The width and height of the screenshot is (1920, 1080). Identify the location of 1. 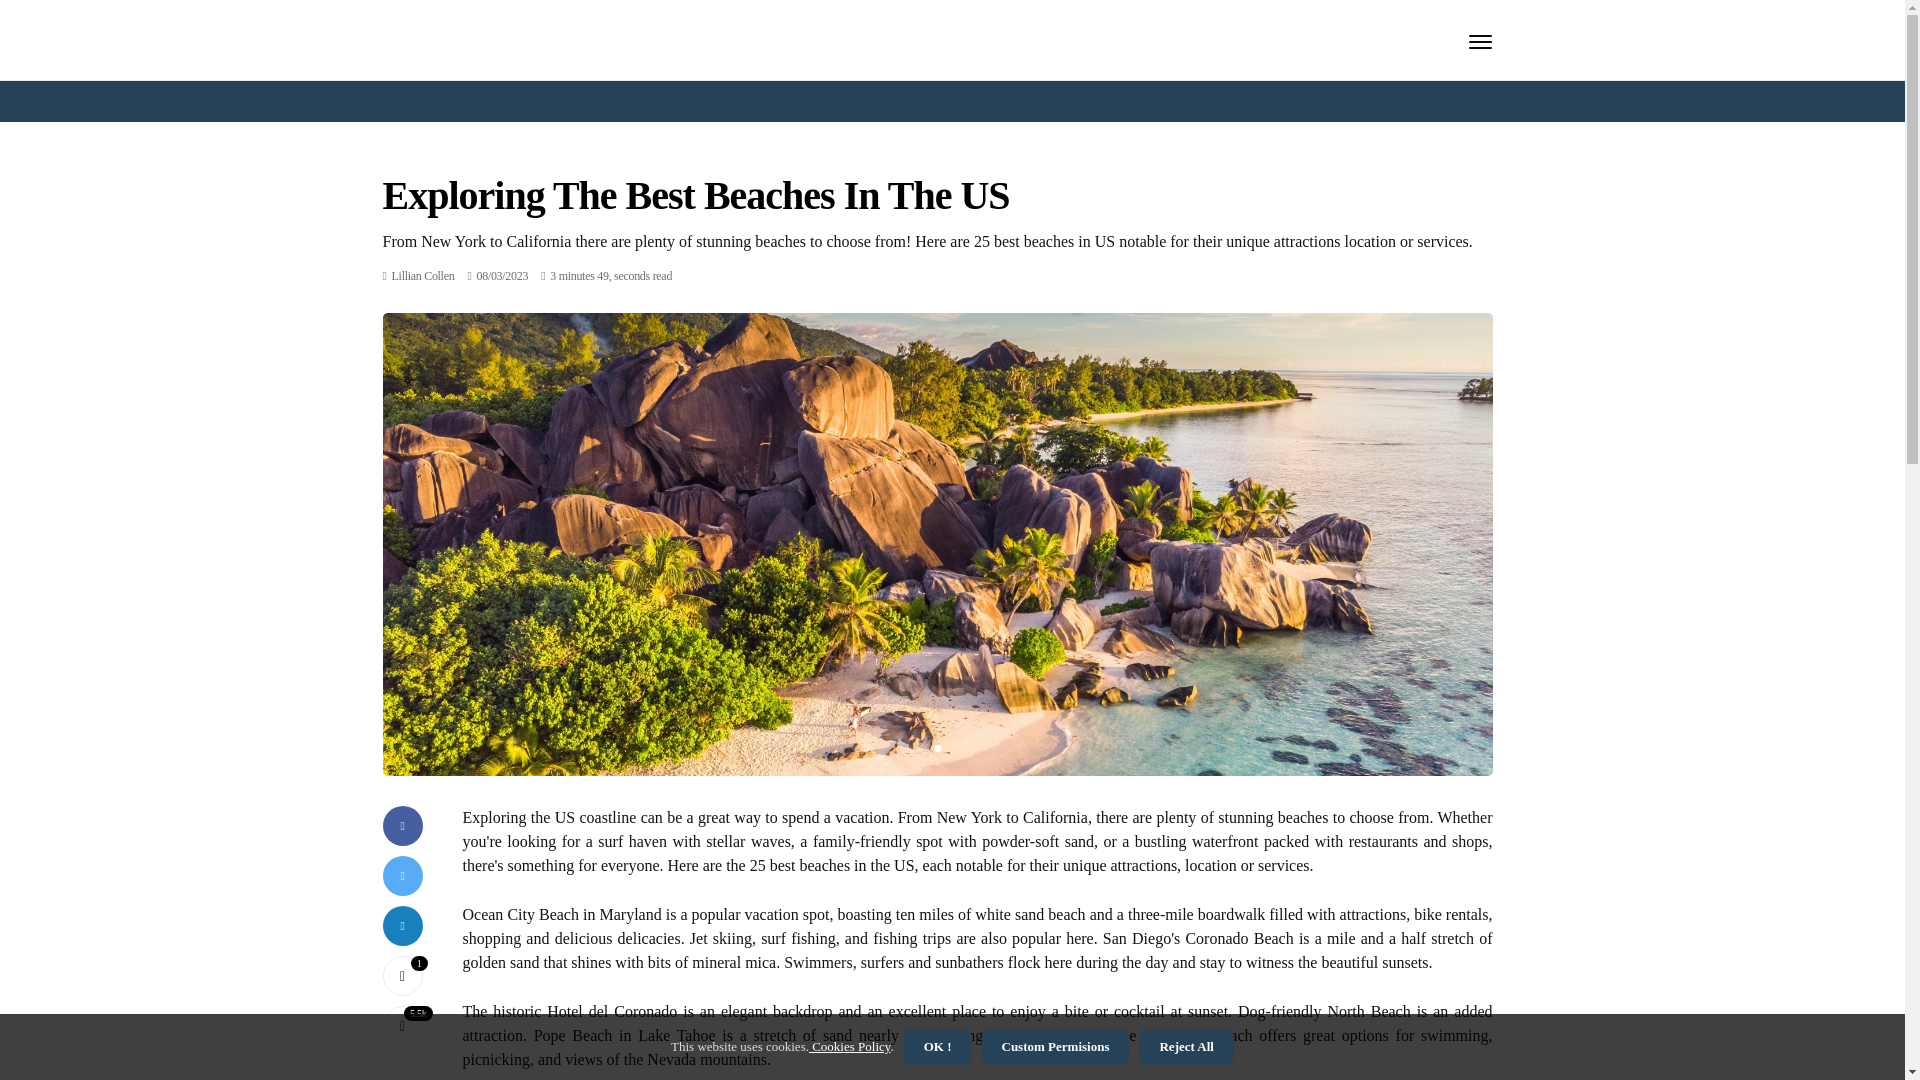
(402, 975).